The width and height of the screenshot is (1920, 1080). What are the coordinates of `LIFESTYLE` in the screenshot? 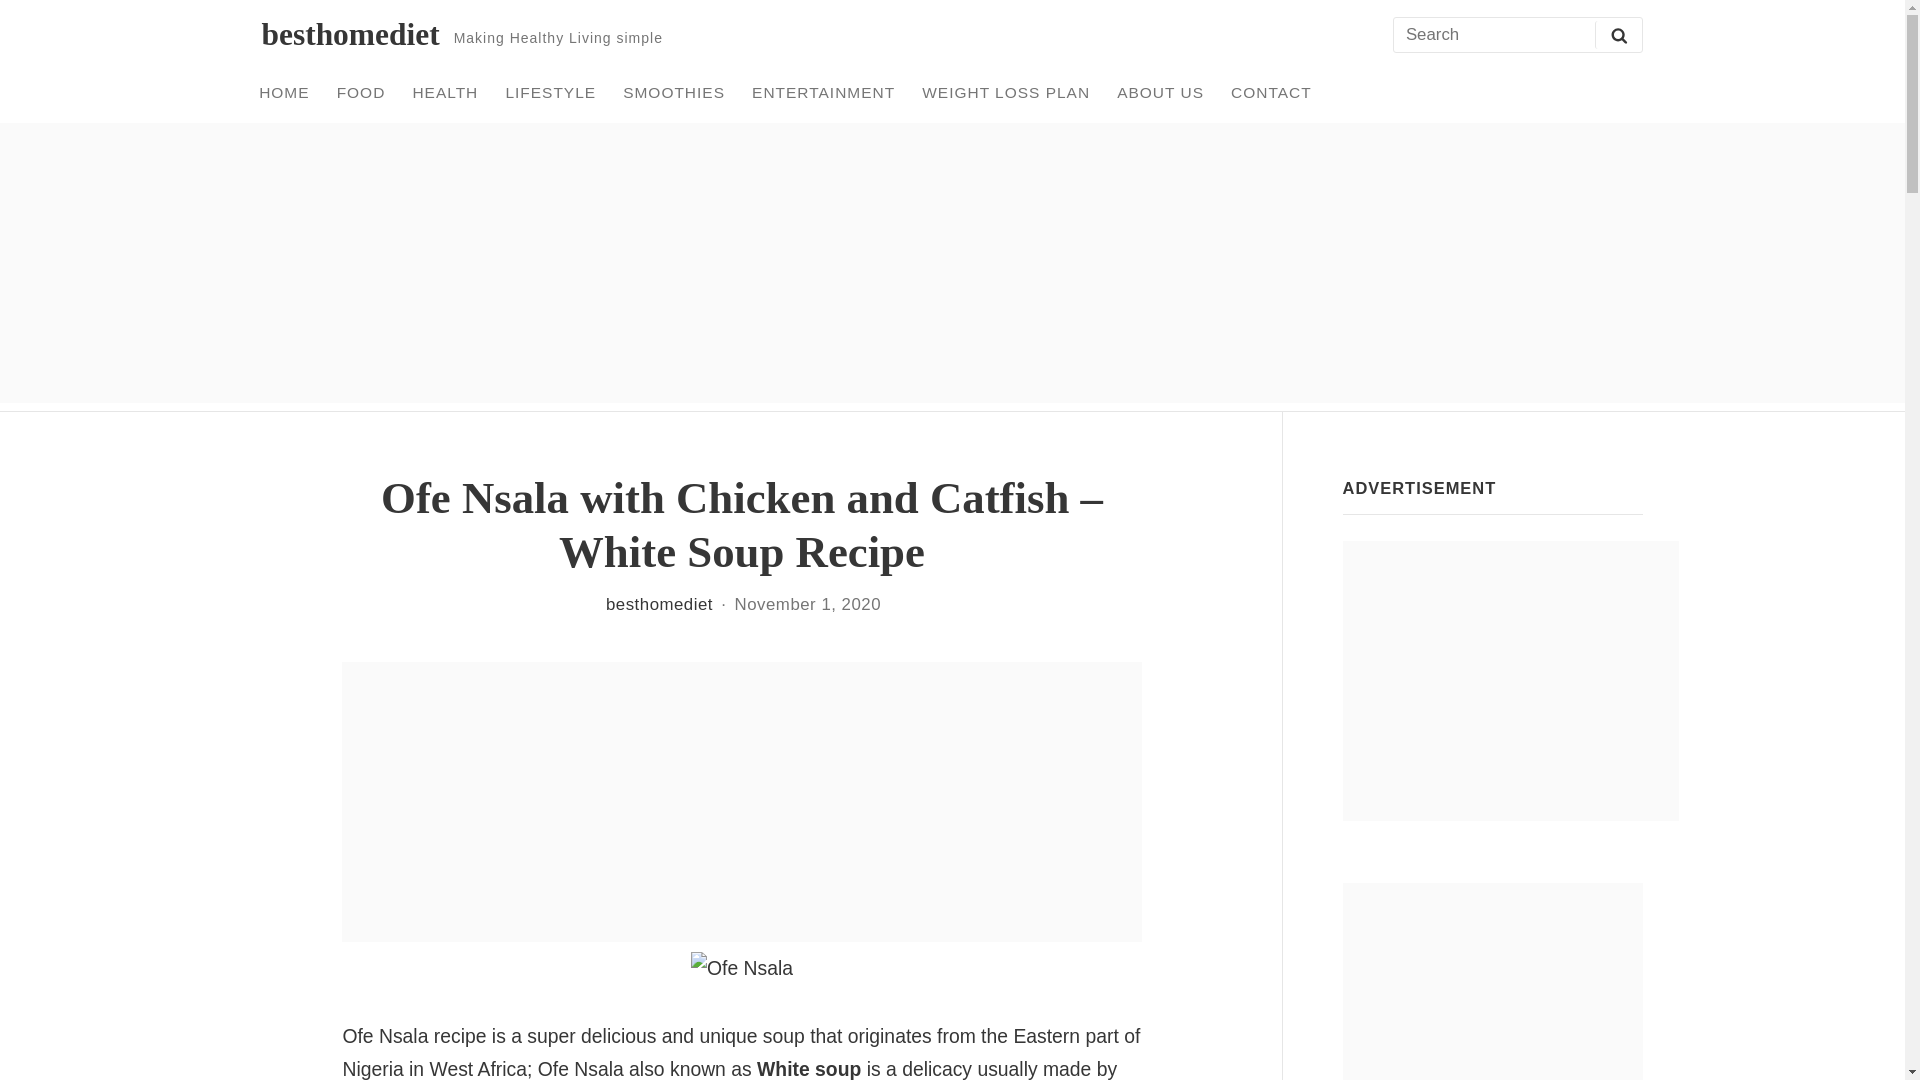 It's located at (550, 92).